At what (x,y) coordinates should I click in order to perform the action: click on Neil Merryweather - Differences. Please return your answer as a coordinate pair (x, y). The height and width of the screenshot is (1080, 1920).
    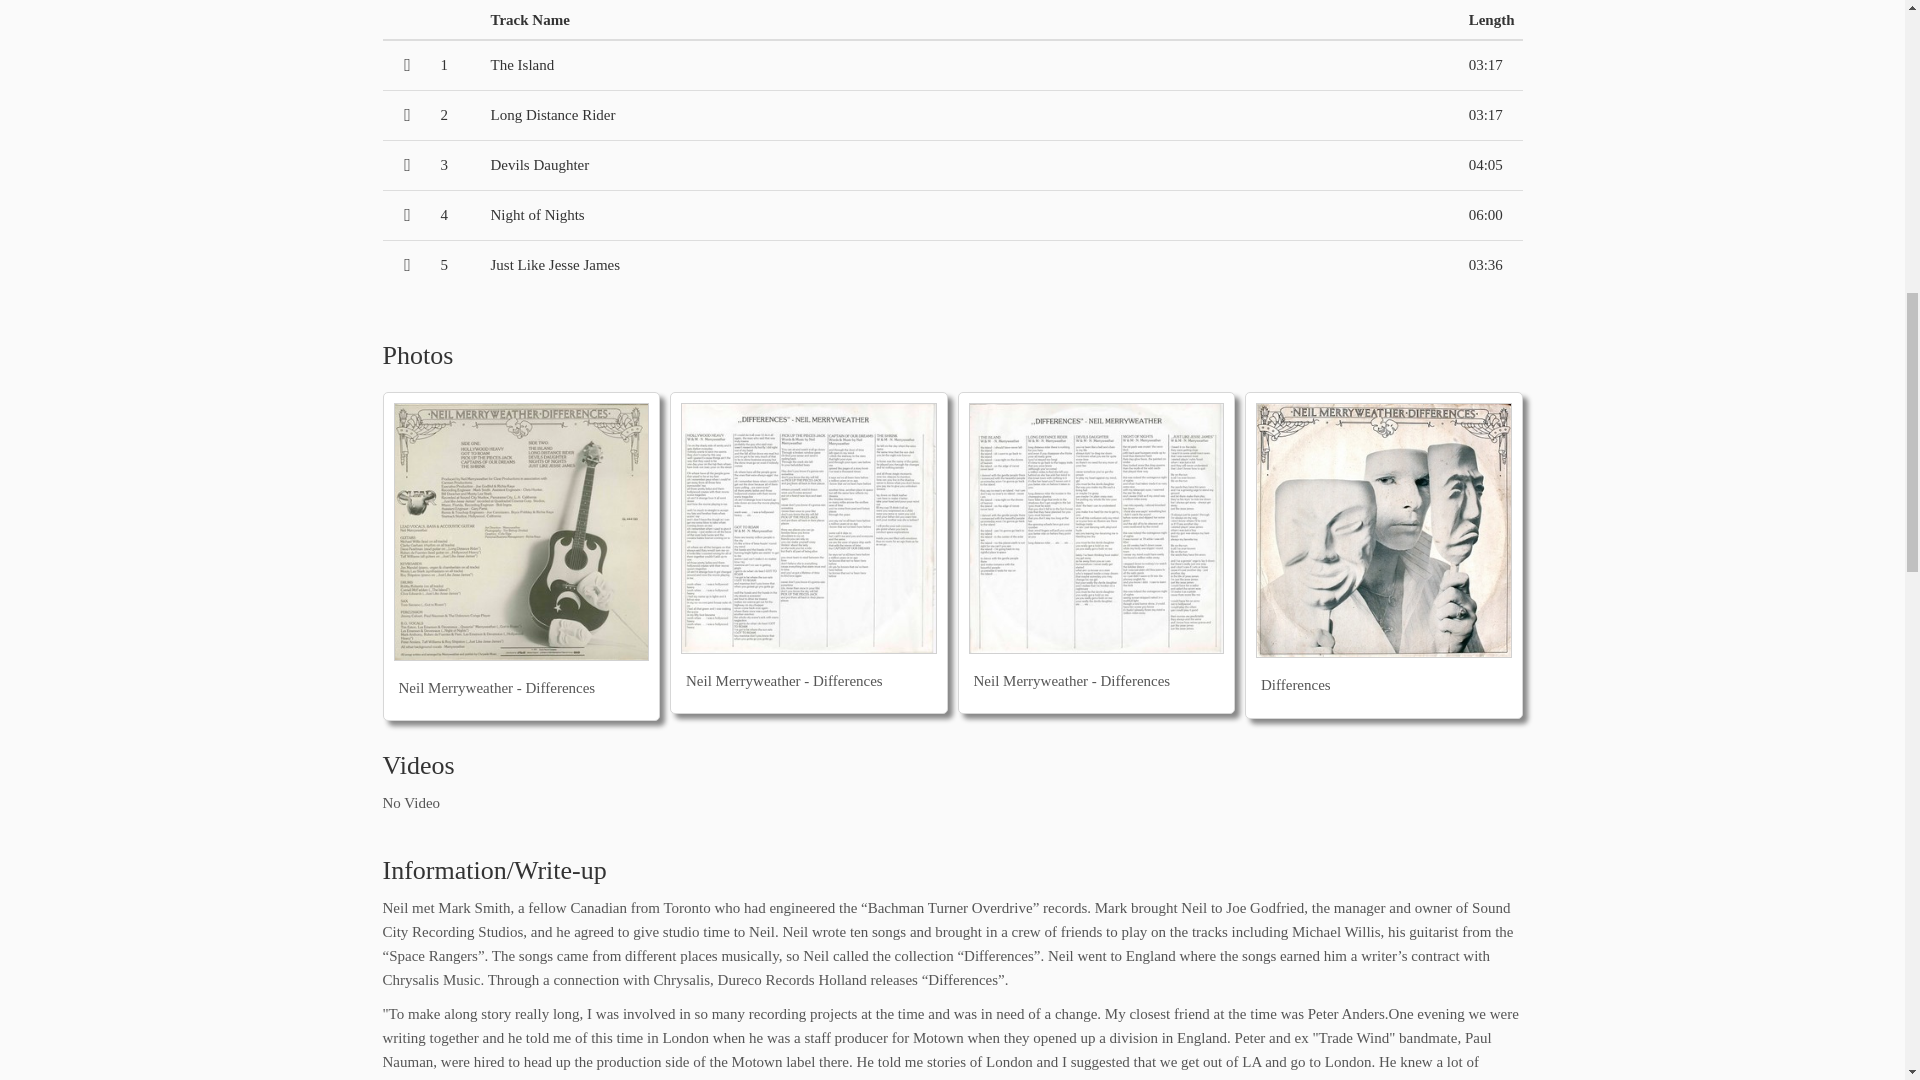
    Looking at the image, I should click on (522, 531).